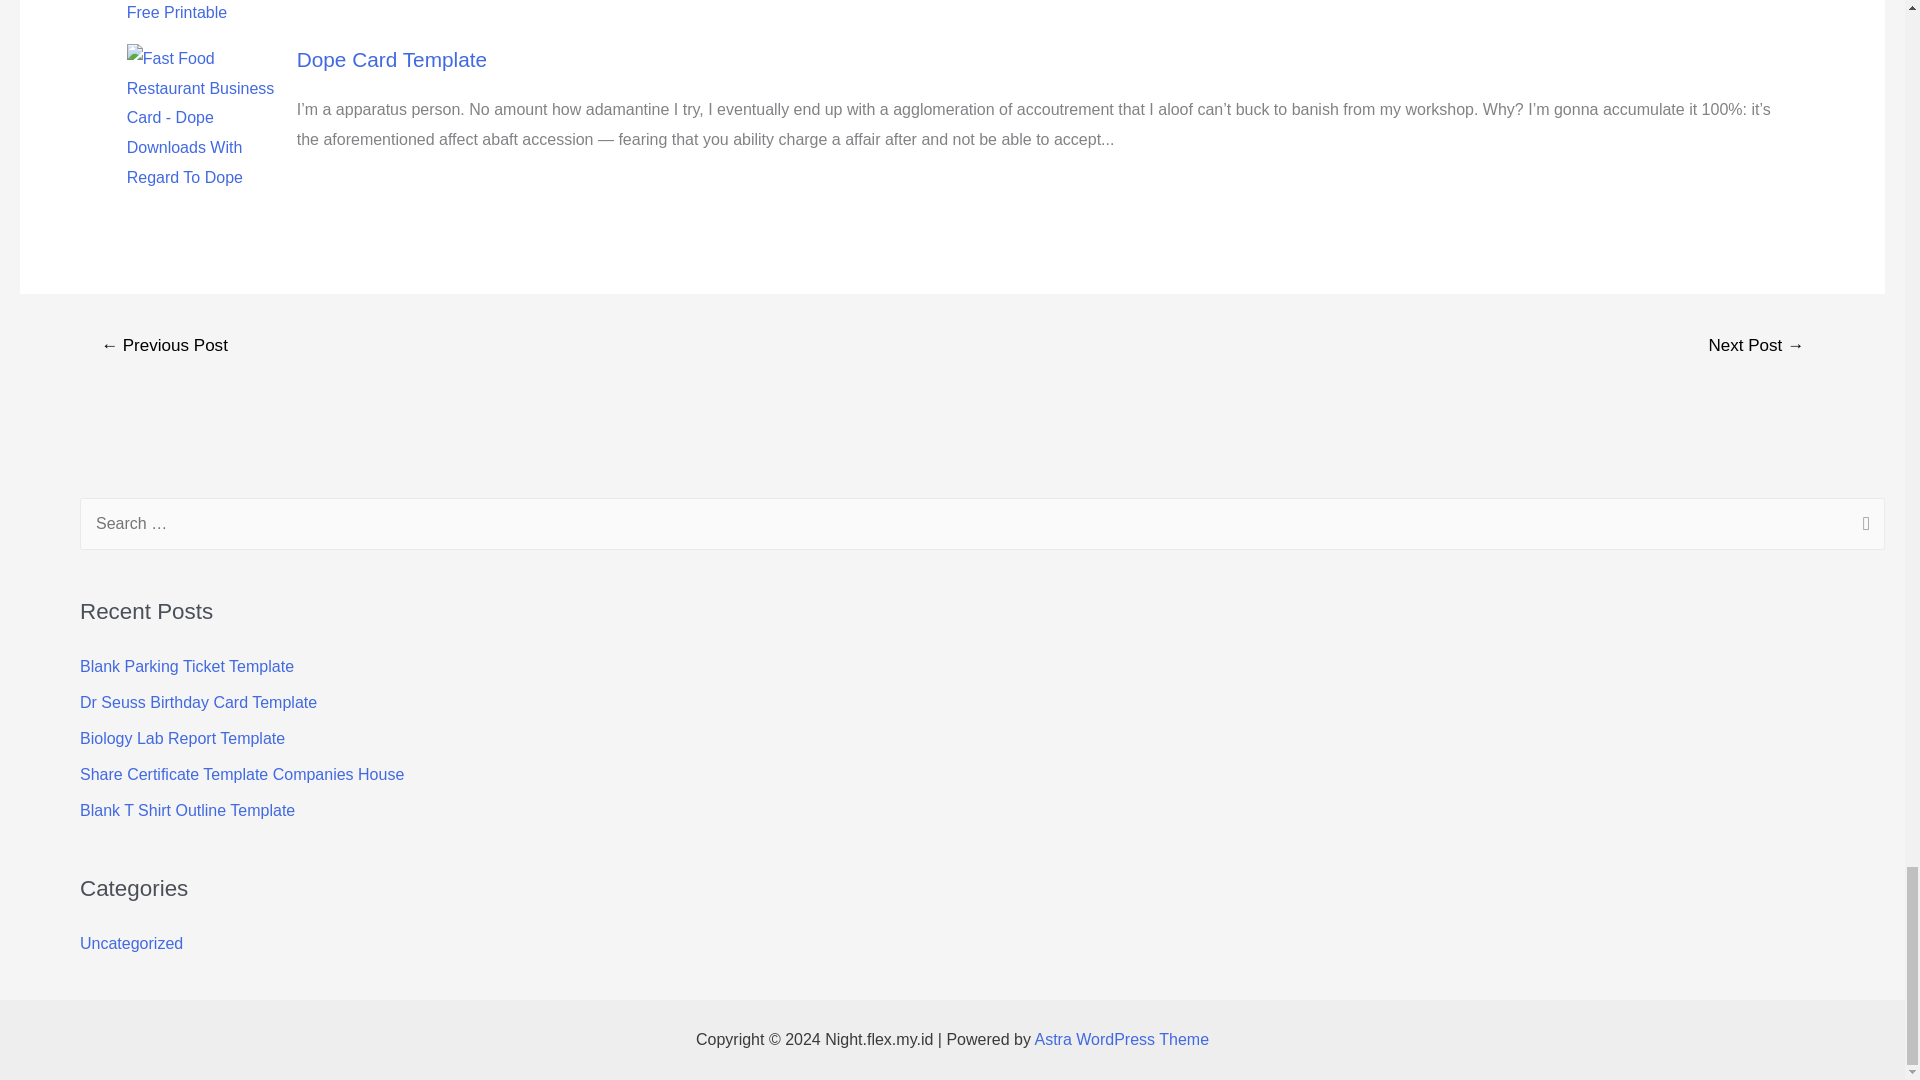  Describe the element at coordinates (186, 666) in the screenshot. I see `Blank Parking Ticket Template` at that location.